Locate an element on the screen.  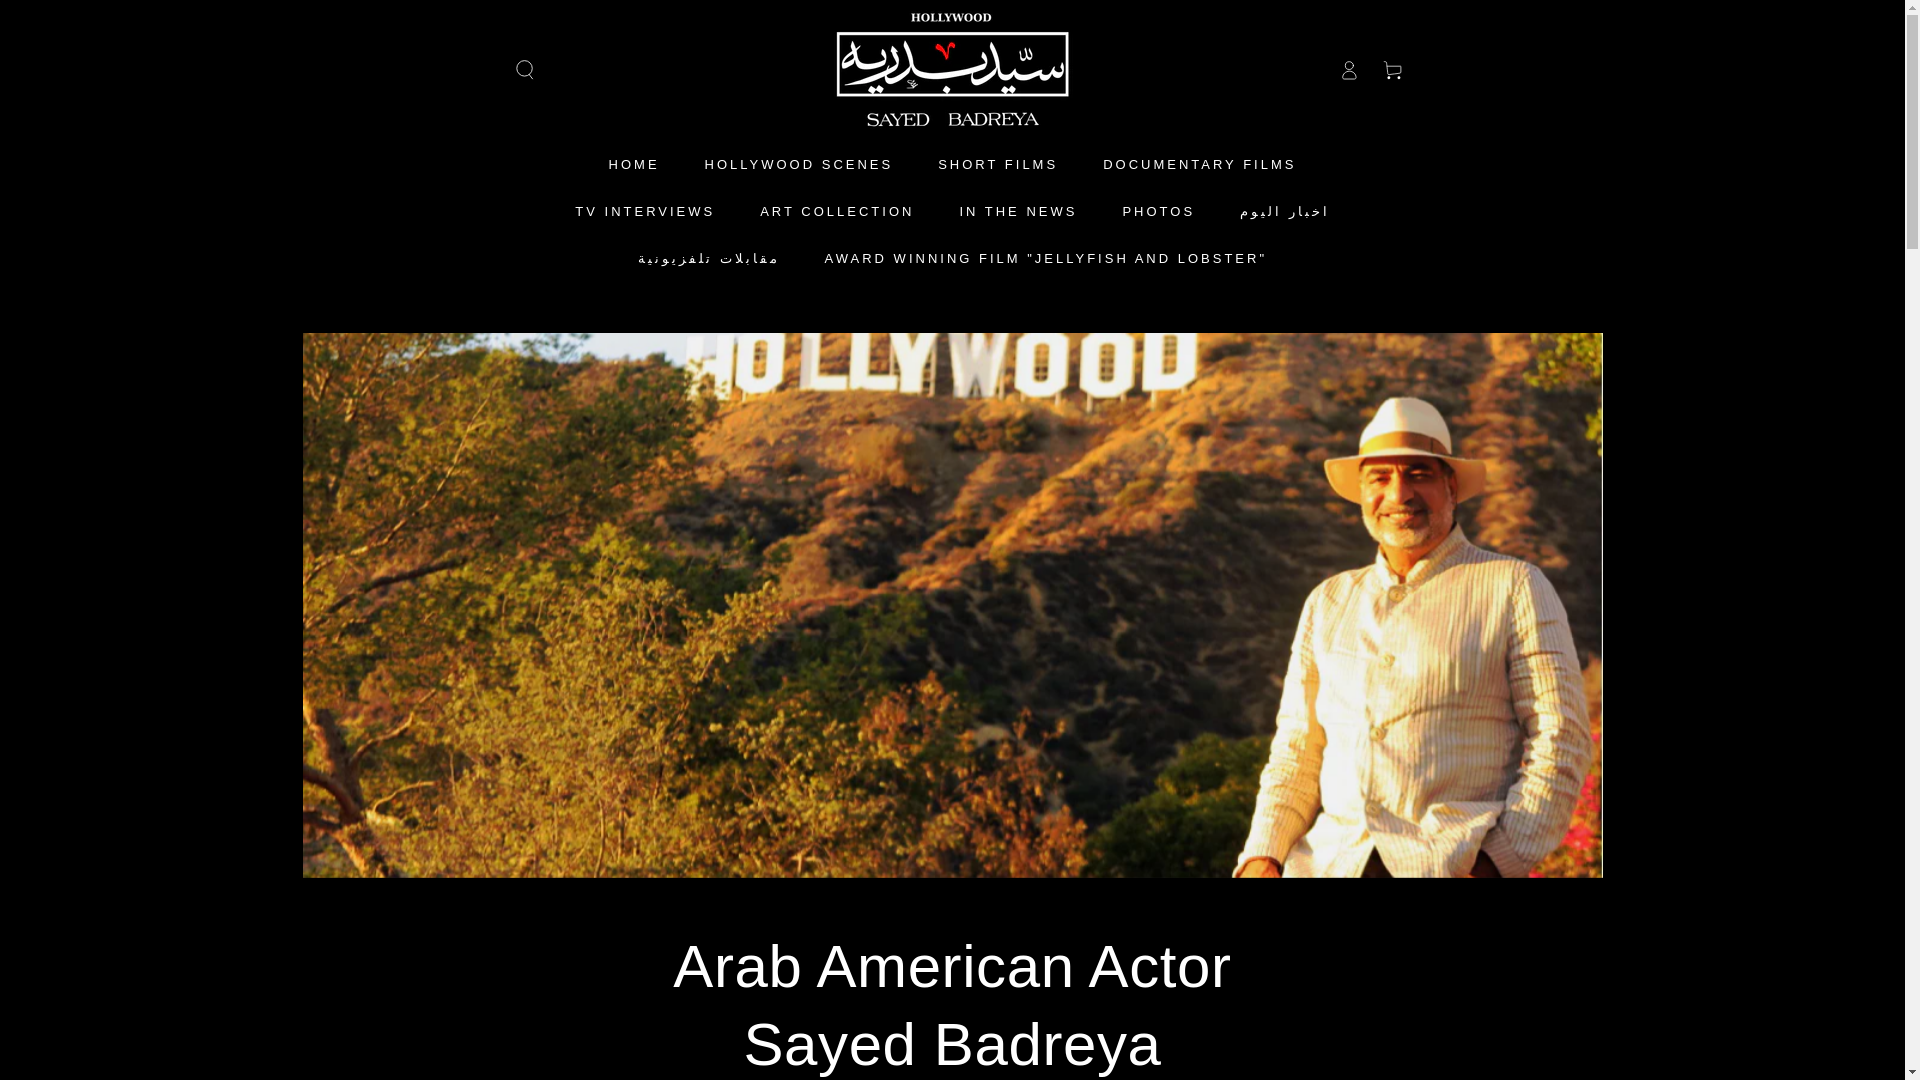
SKIP TO CONTENT is located at coordinates (89, 19).